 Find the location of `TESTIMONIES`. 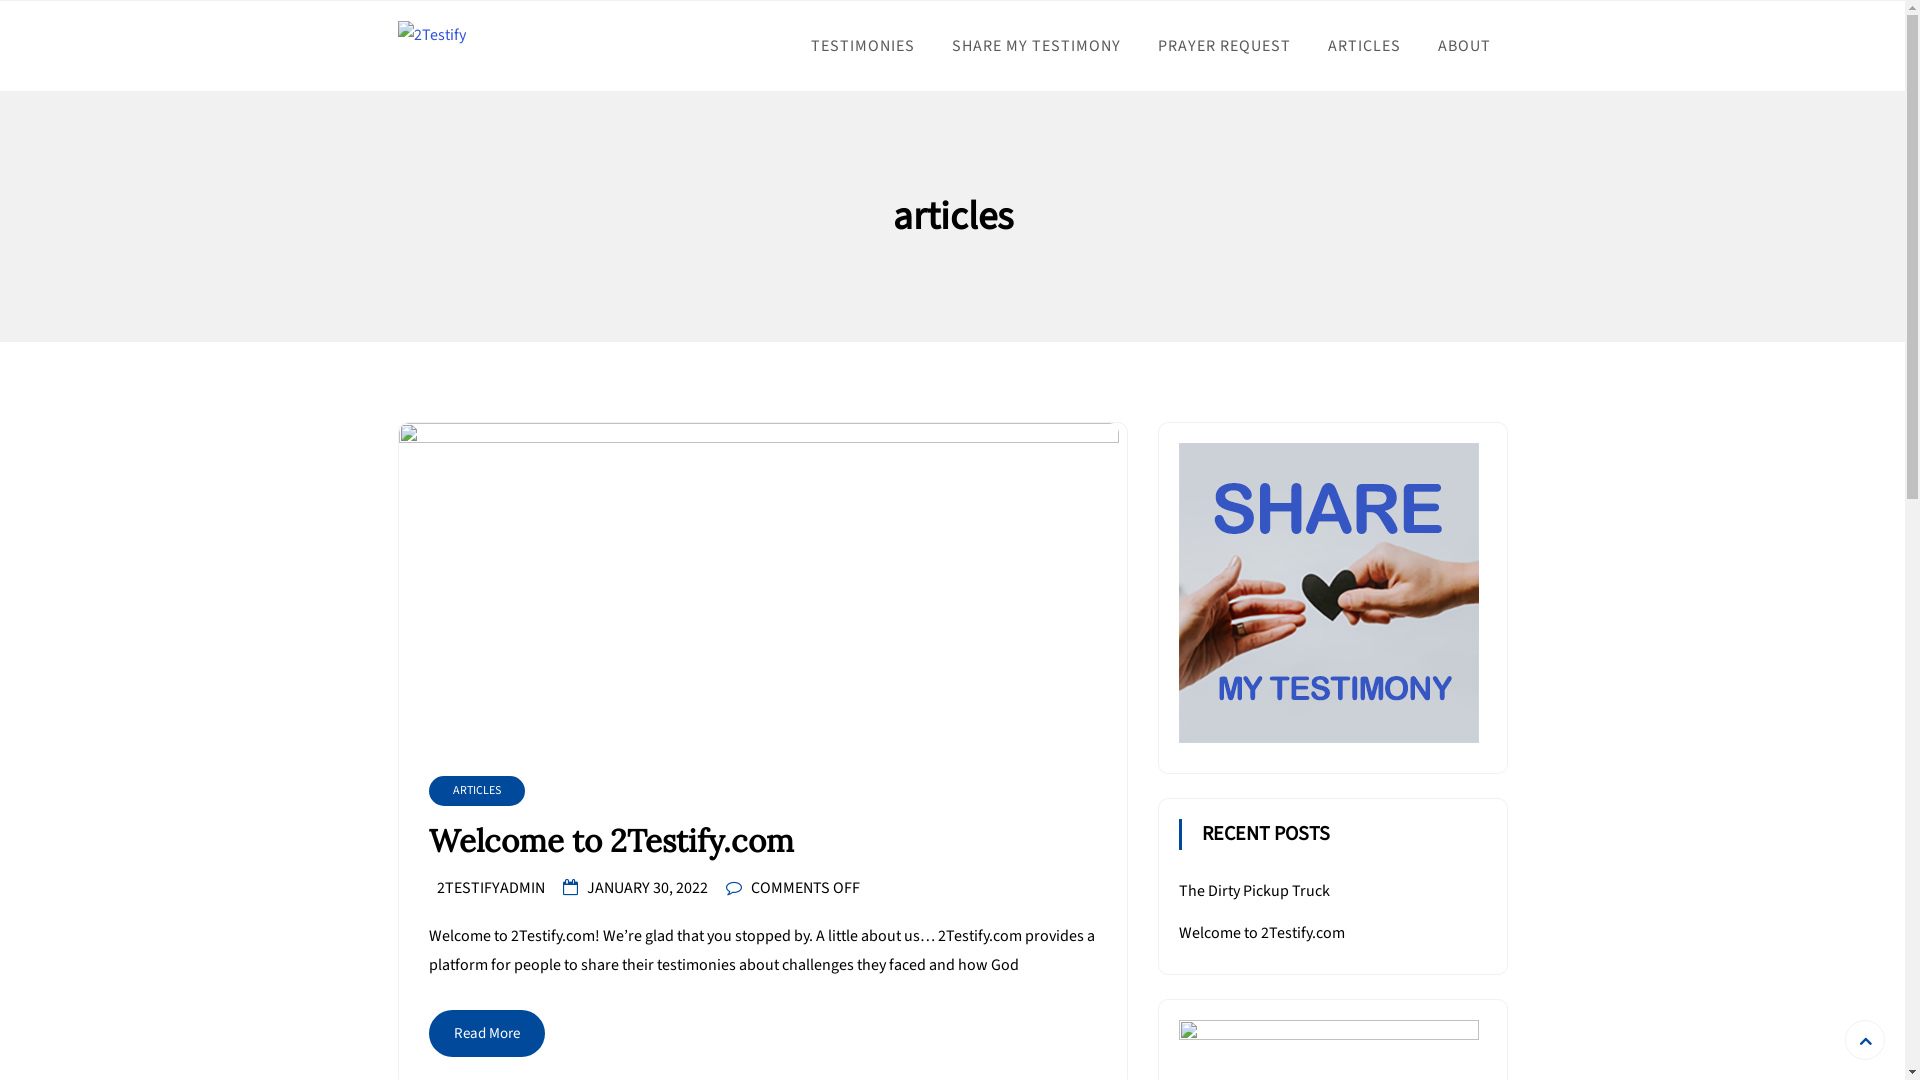

TESTIMONIES is located at coordinates (863, 46).